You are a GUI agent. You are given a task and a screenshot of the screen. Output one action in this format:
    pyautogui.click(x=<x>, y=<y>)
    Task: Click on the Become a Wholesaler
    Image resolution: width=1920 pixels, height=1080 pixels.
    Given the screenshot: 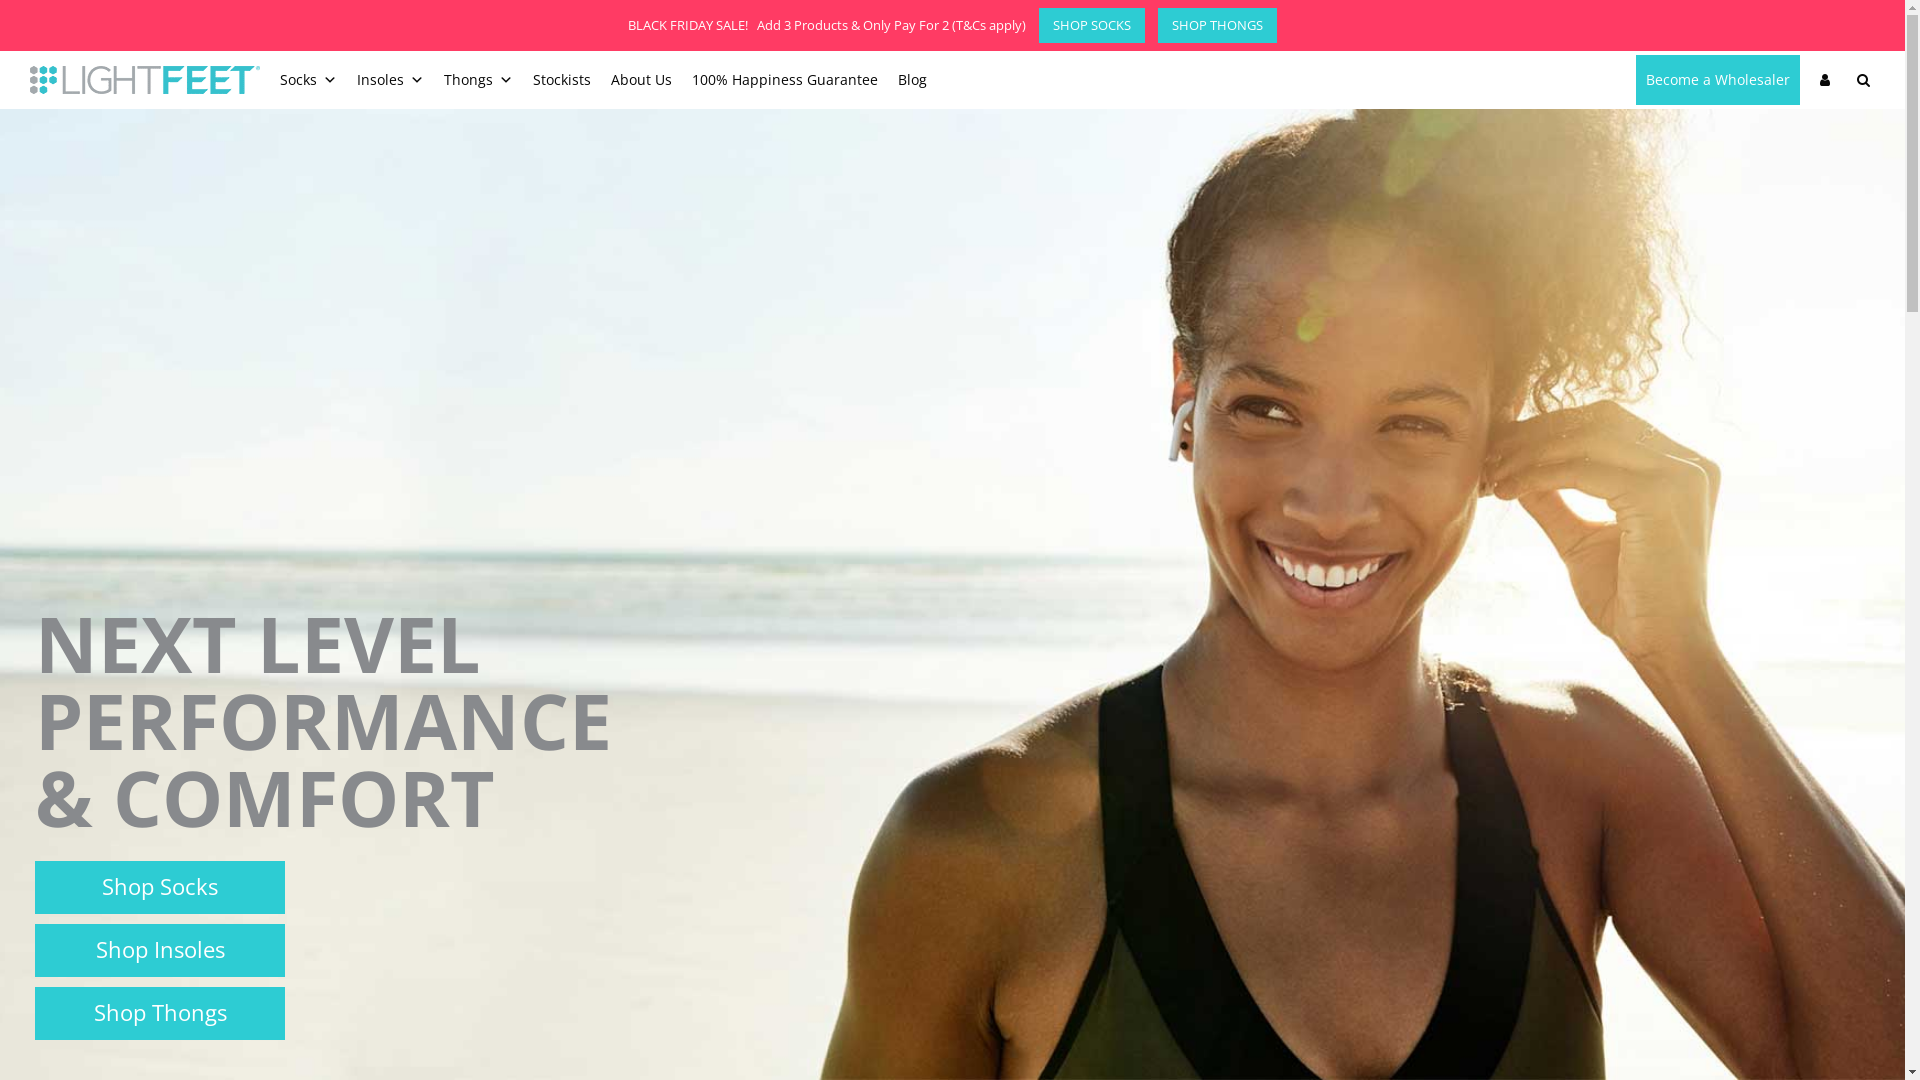 What is the action you would take?
    pyautogui.click(x=1718, y=80)
    